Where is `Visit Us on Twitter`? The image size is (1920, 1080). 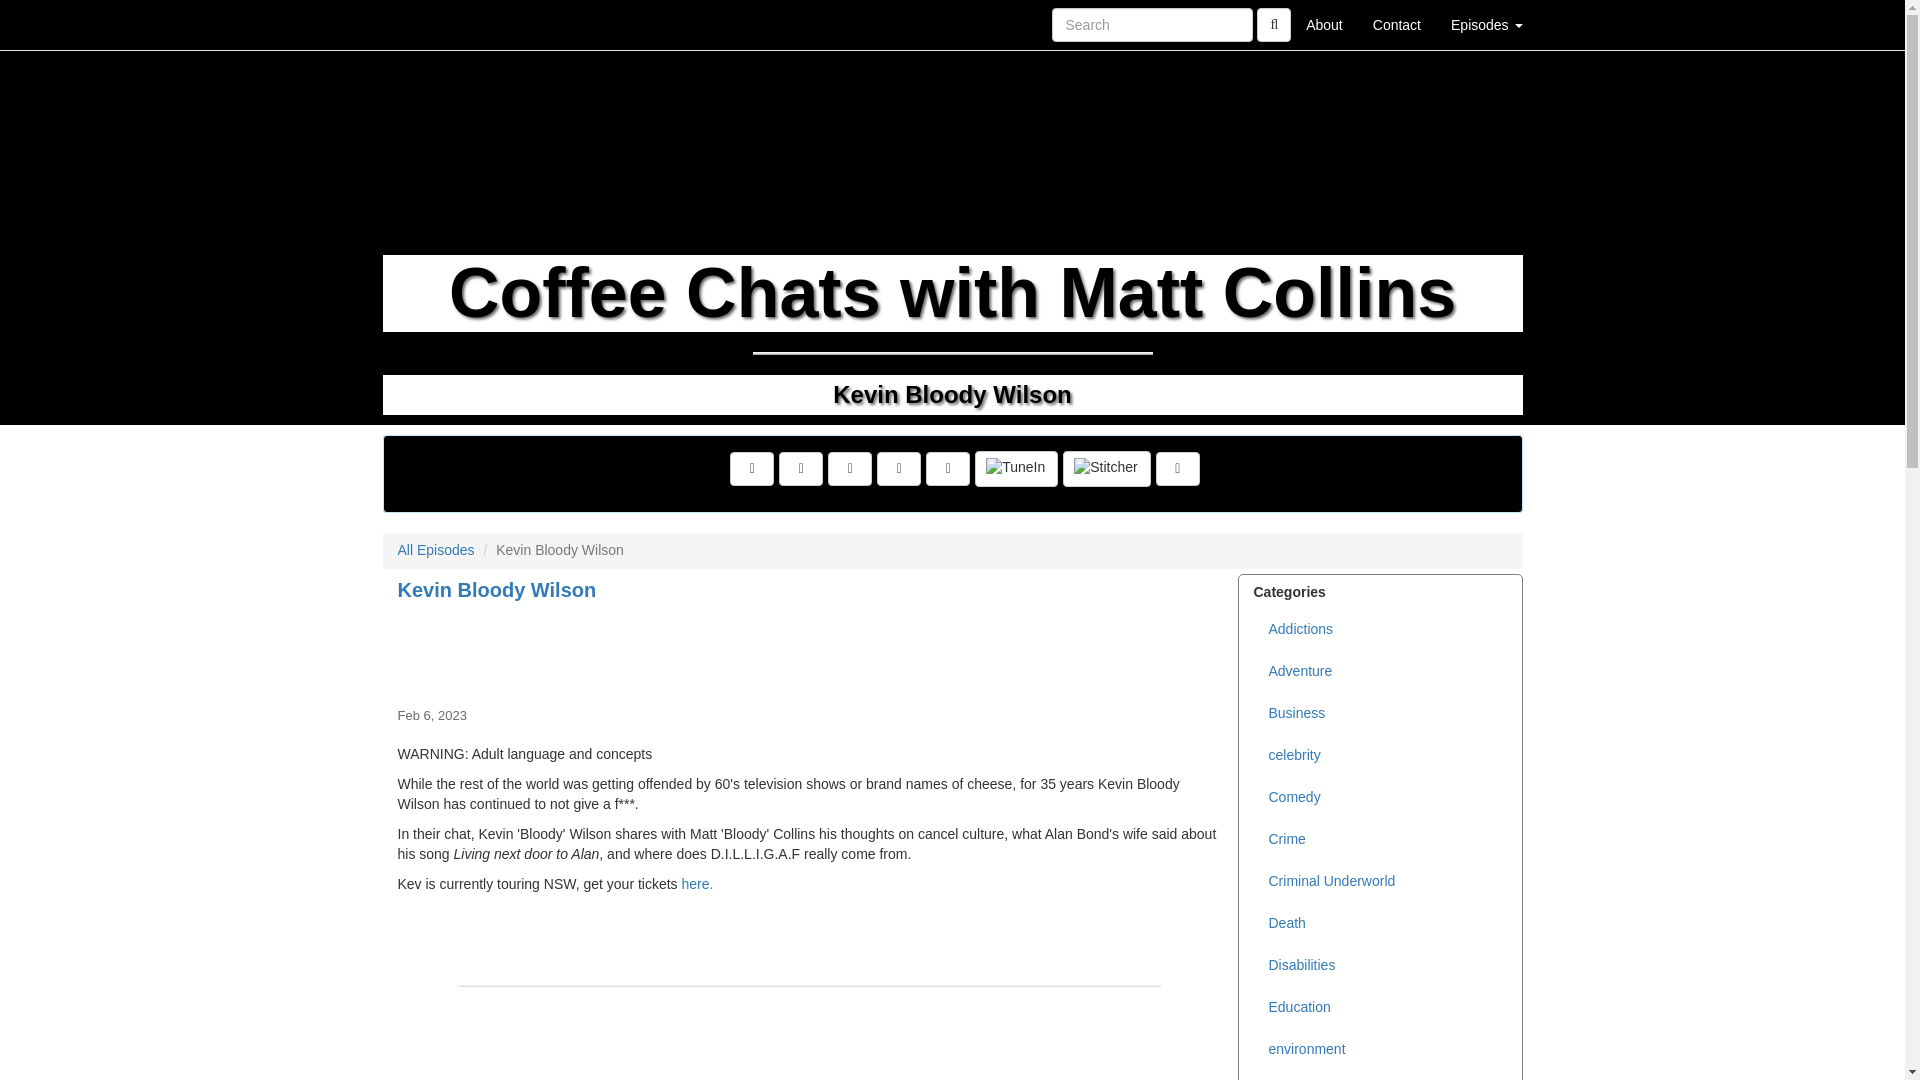
Visit Us on Twitter is located at coordinates (801, 469).